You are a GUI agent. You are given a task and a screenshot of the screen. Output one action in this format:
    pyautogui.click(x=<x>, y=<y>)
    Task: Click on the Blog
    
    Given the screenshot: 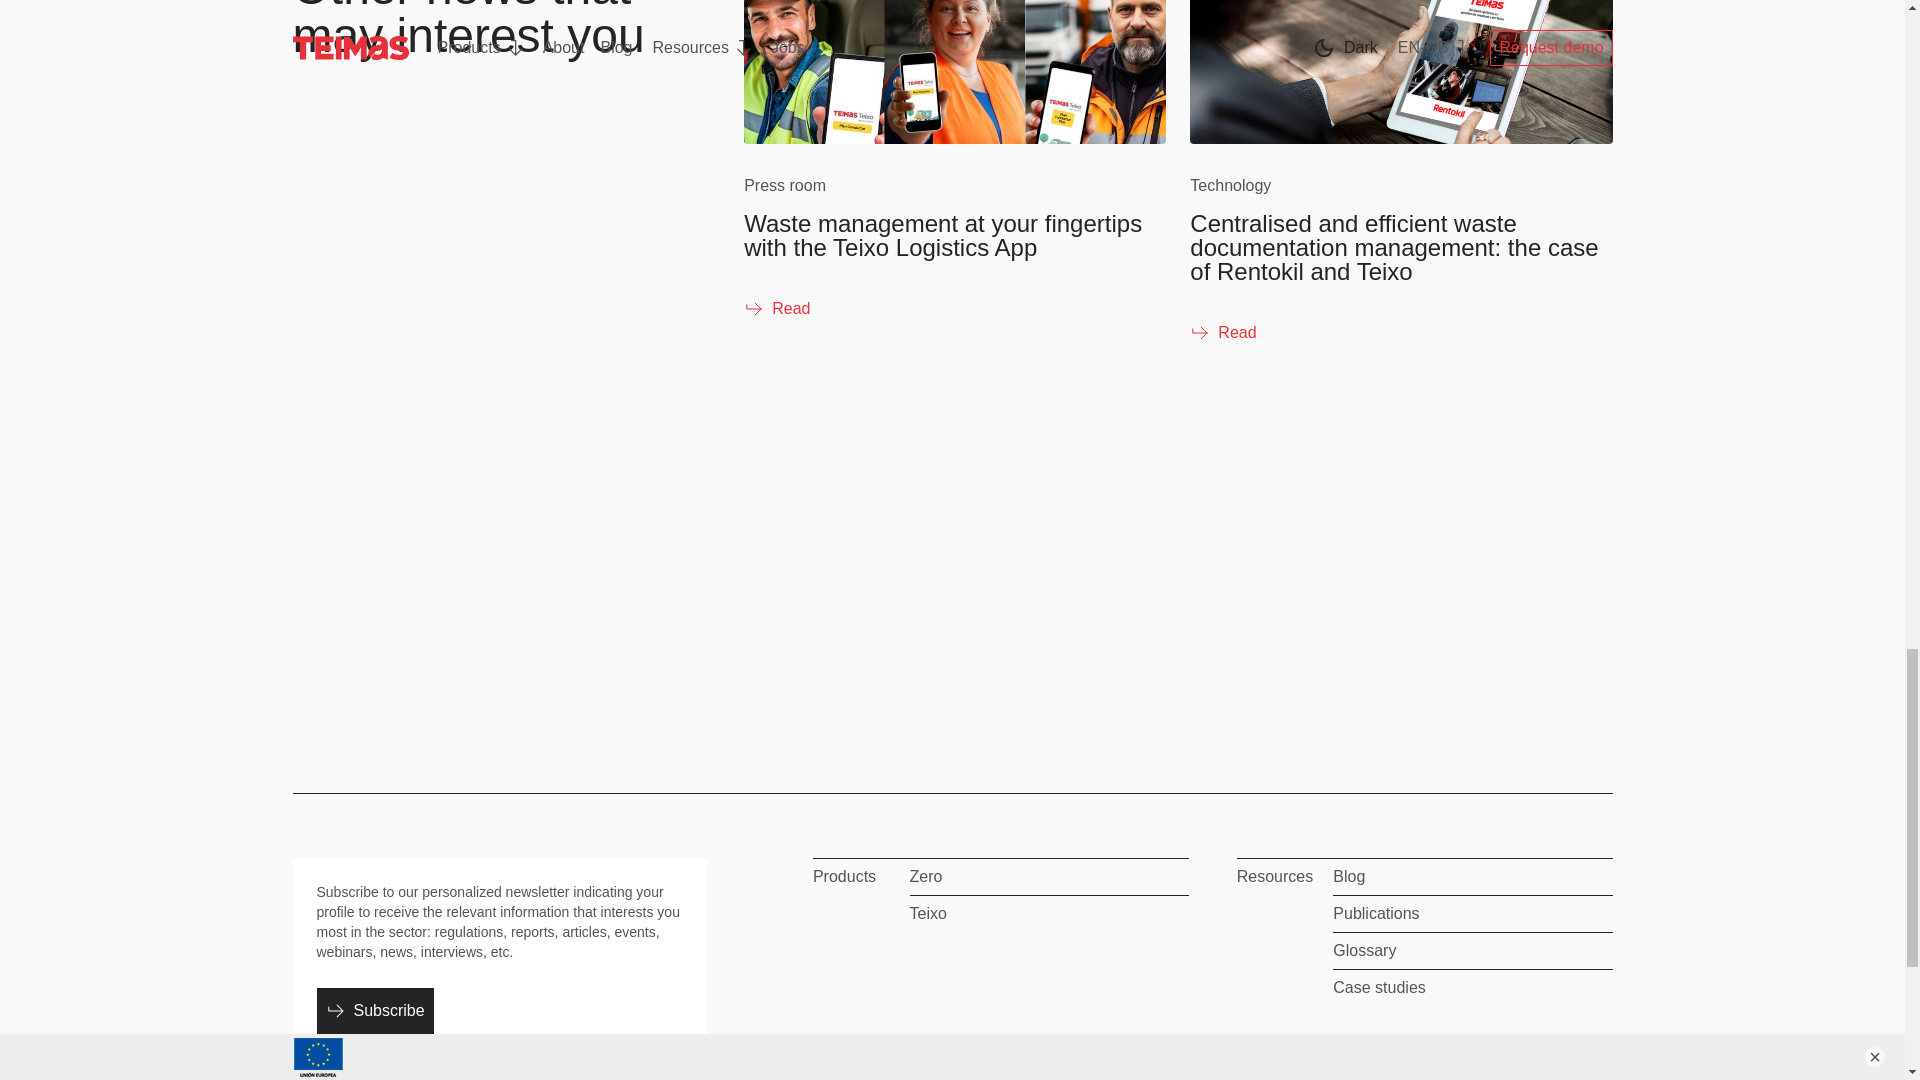 What is the action you would take?
    pyautogui.click(x=1472, y=882)
    